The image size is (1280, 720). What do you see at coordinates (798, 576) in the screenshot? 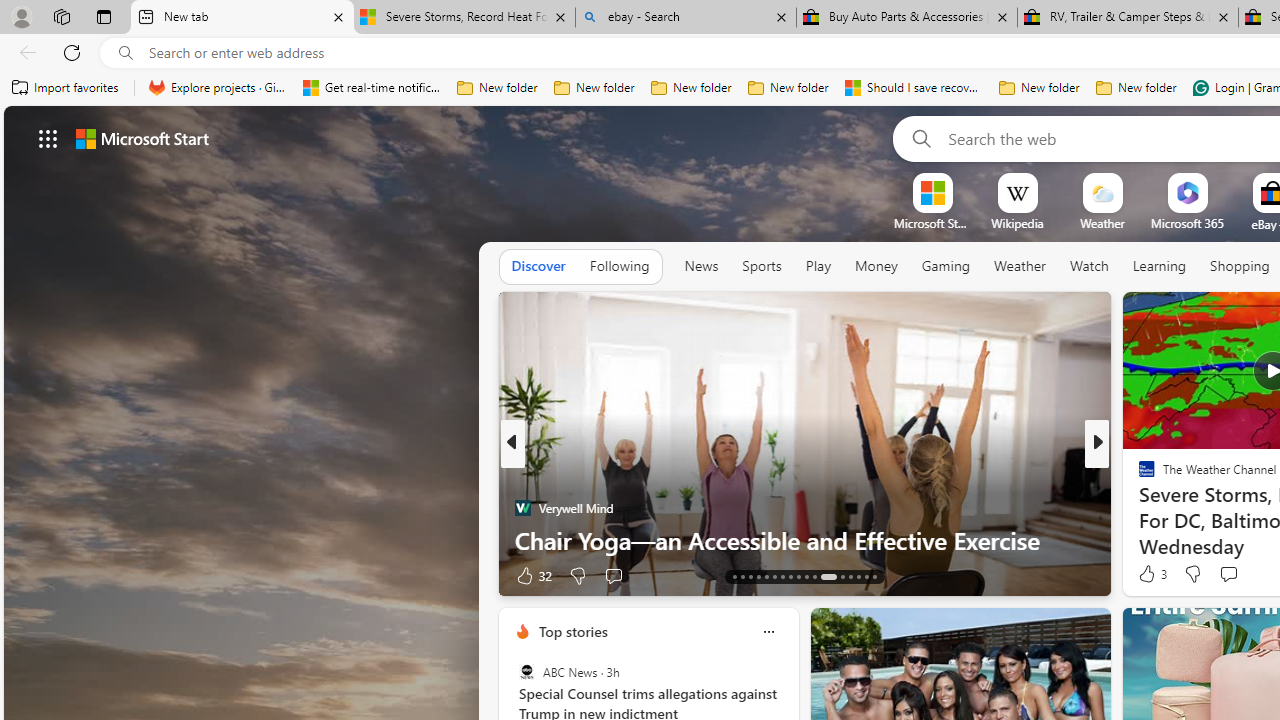
I see `AutomationID: tab-21` at bounding box center [798, 576].